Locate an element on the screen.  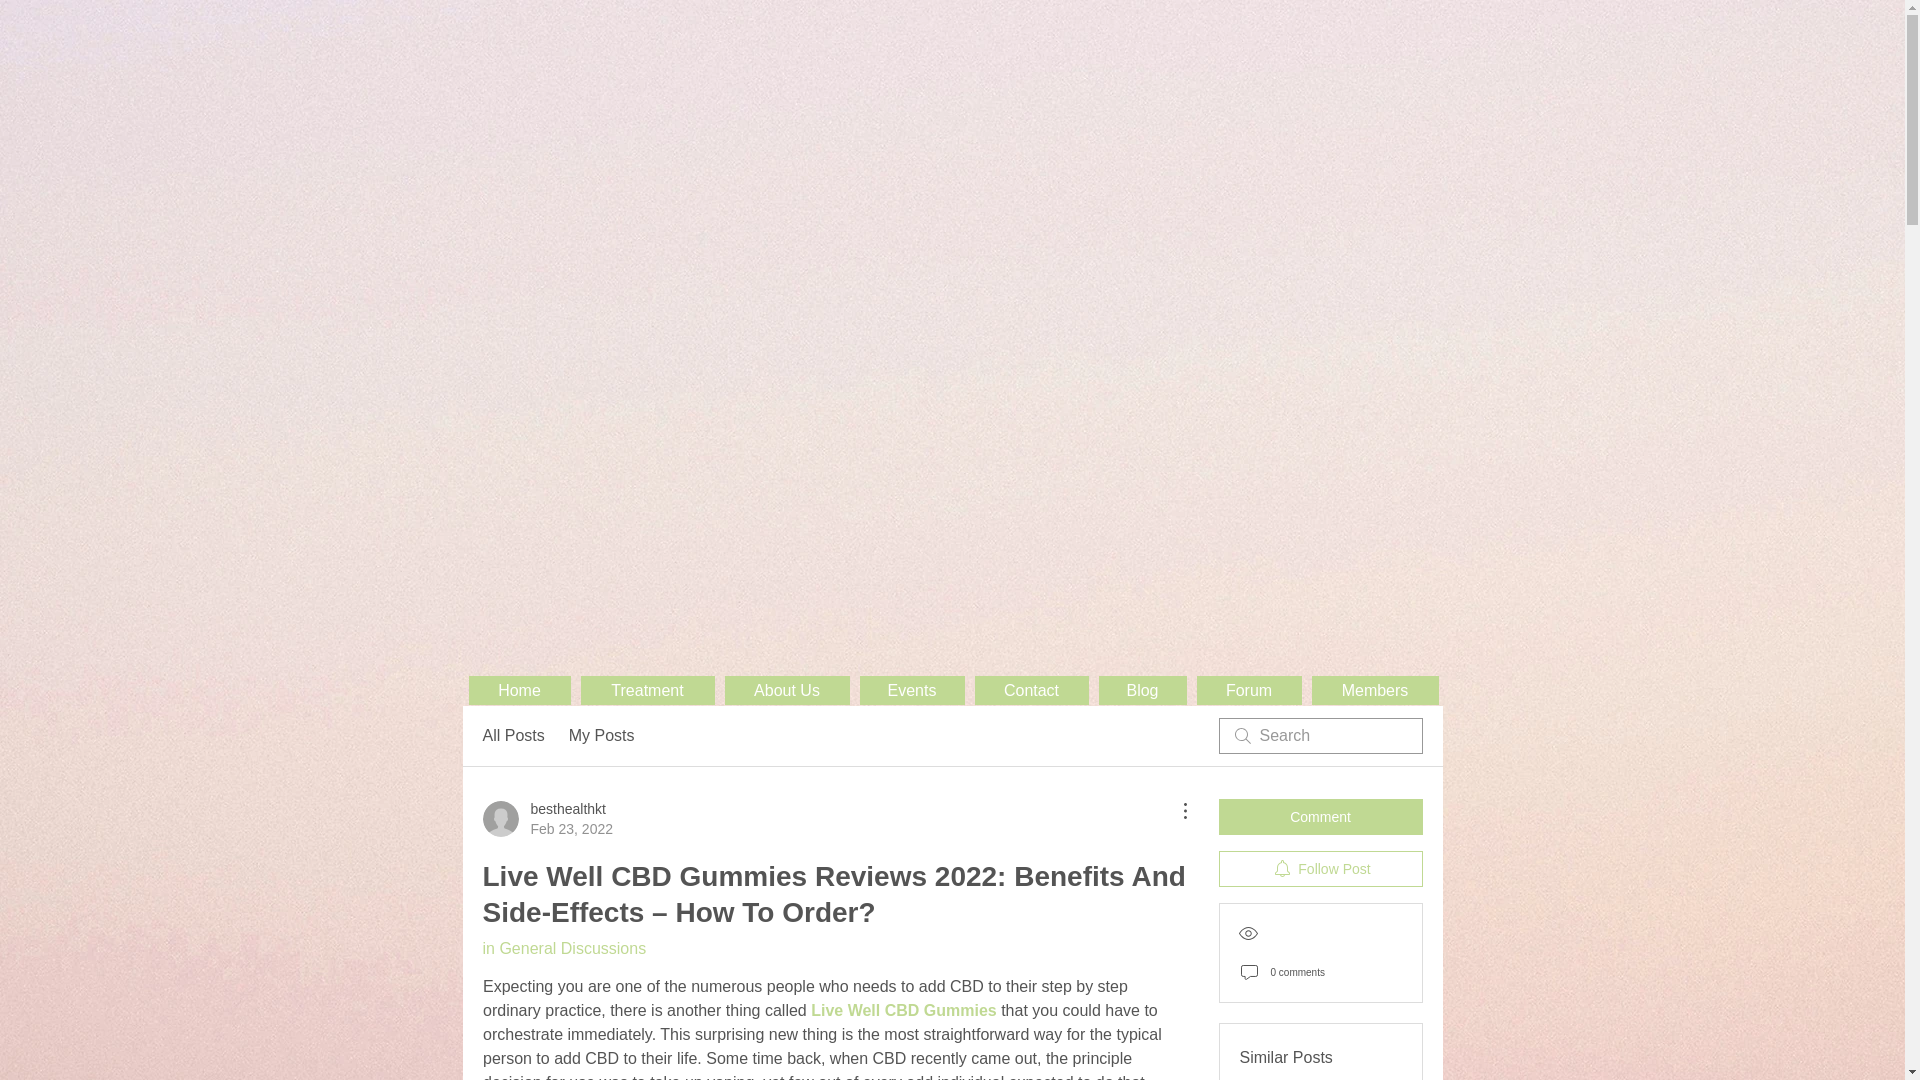
Events is located at coordinates (512, 736).